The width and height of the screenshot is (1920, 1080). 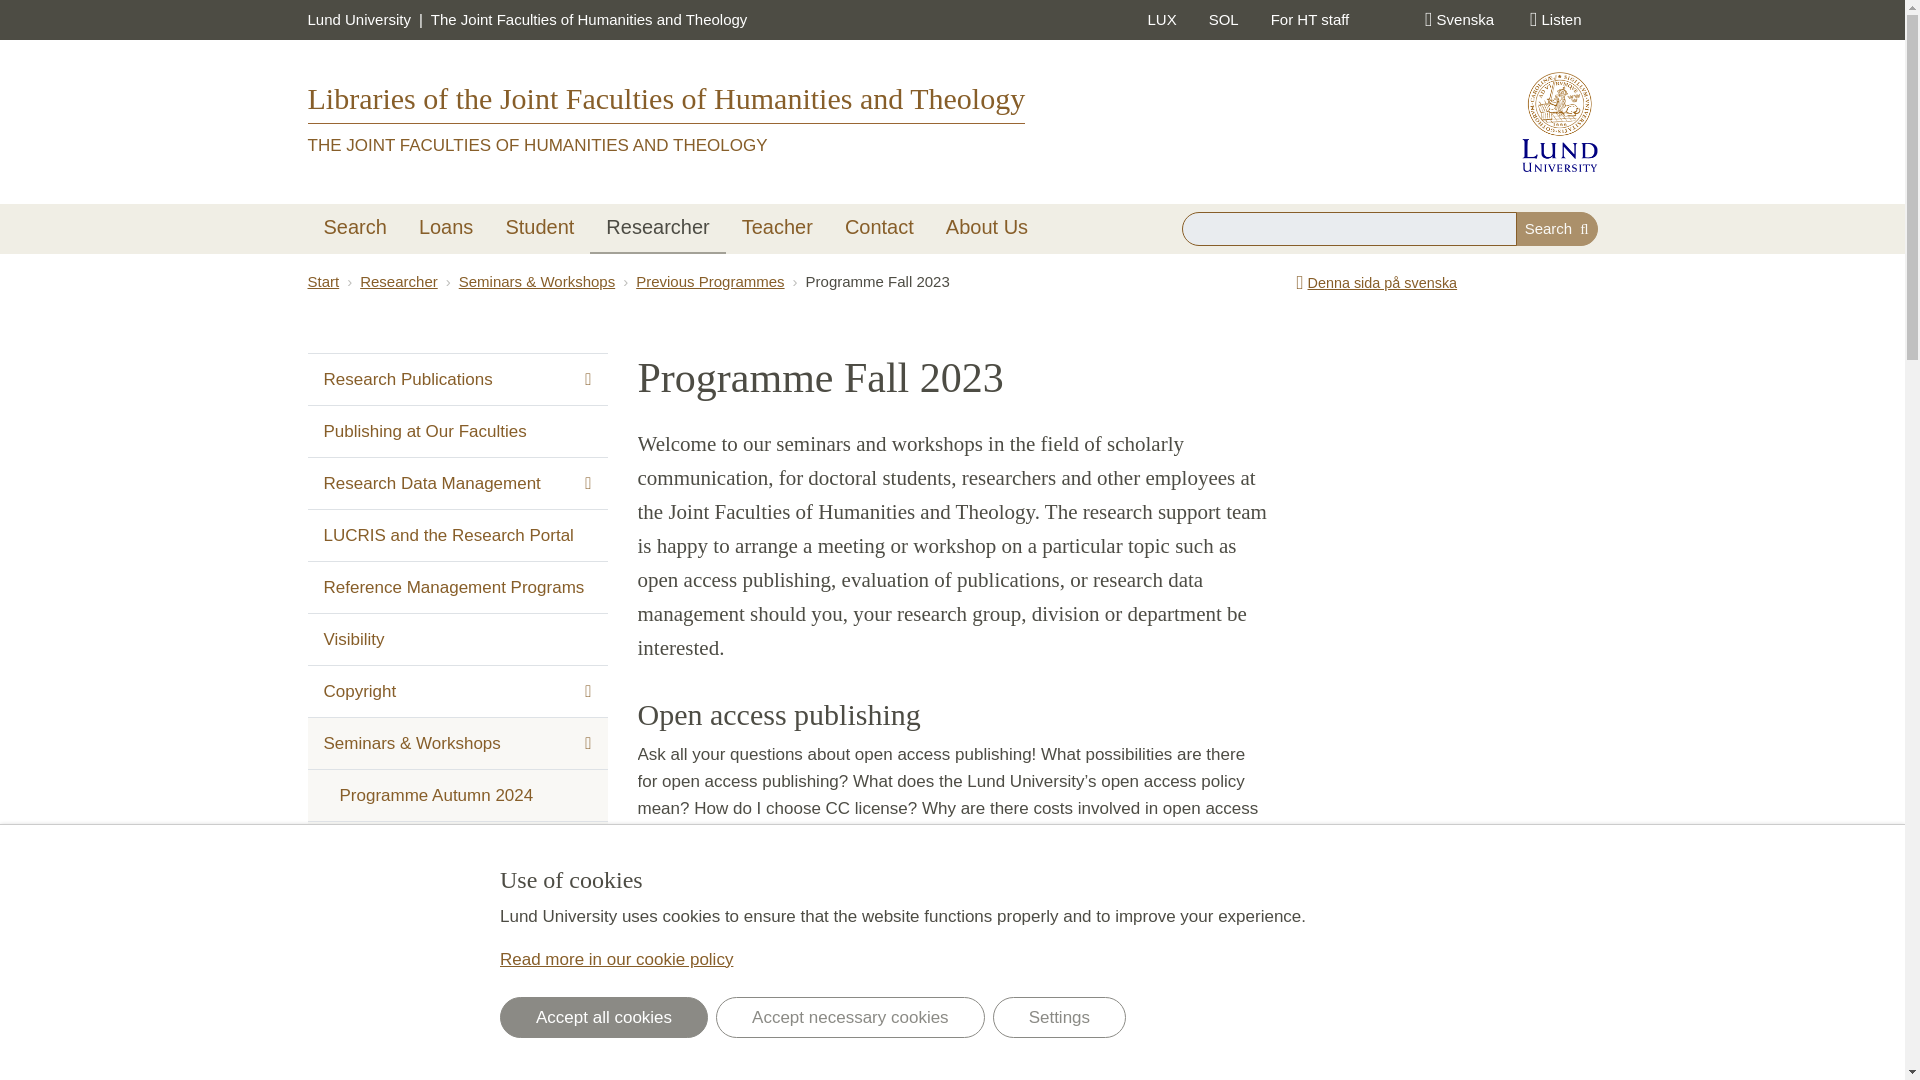 I want to click on Accept all cookies, so click(x=604, y=1016).